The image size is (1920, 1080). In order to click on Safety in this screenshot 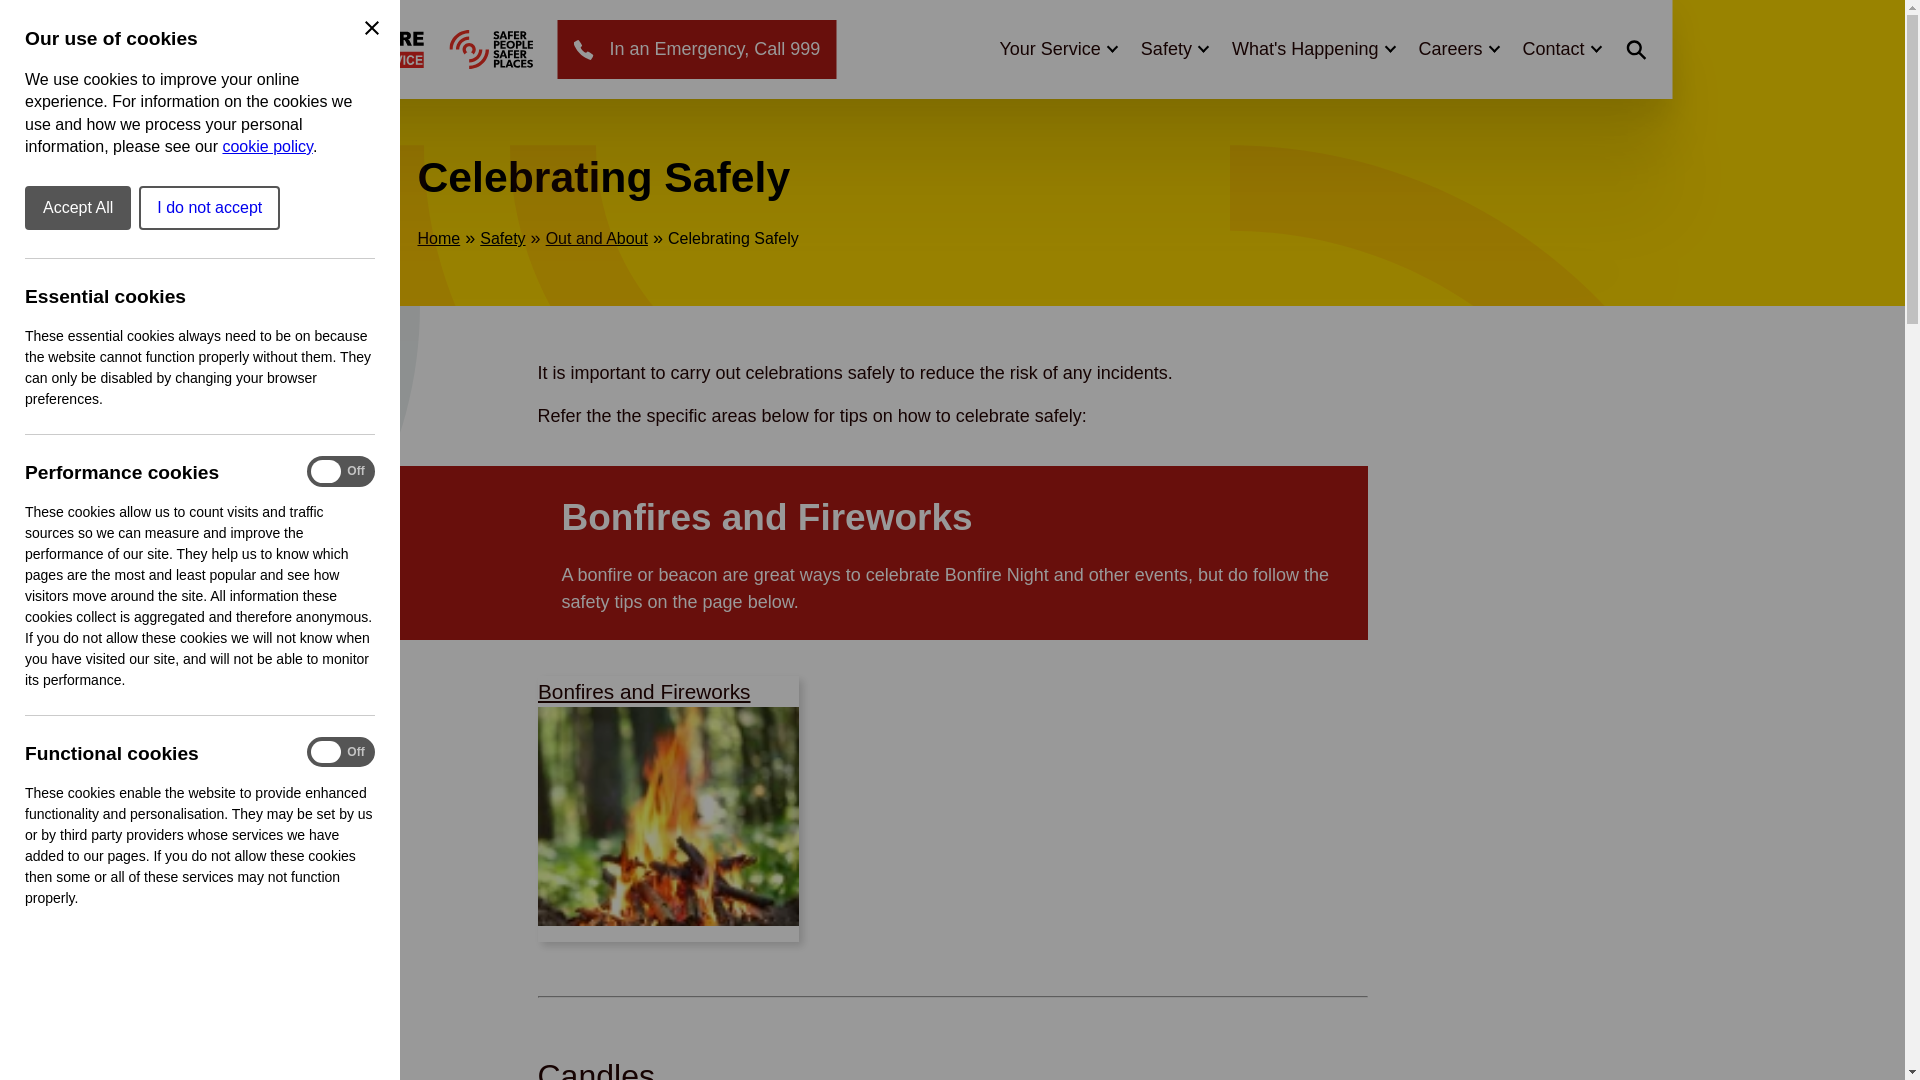, I will do `click(1174, 48)`.